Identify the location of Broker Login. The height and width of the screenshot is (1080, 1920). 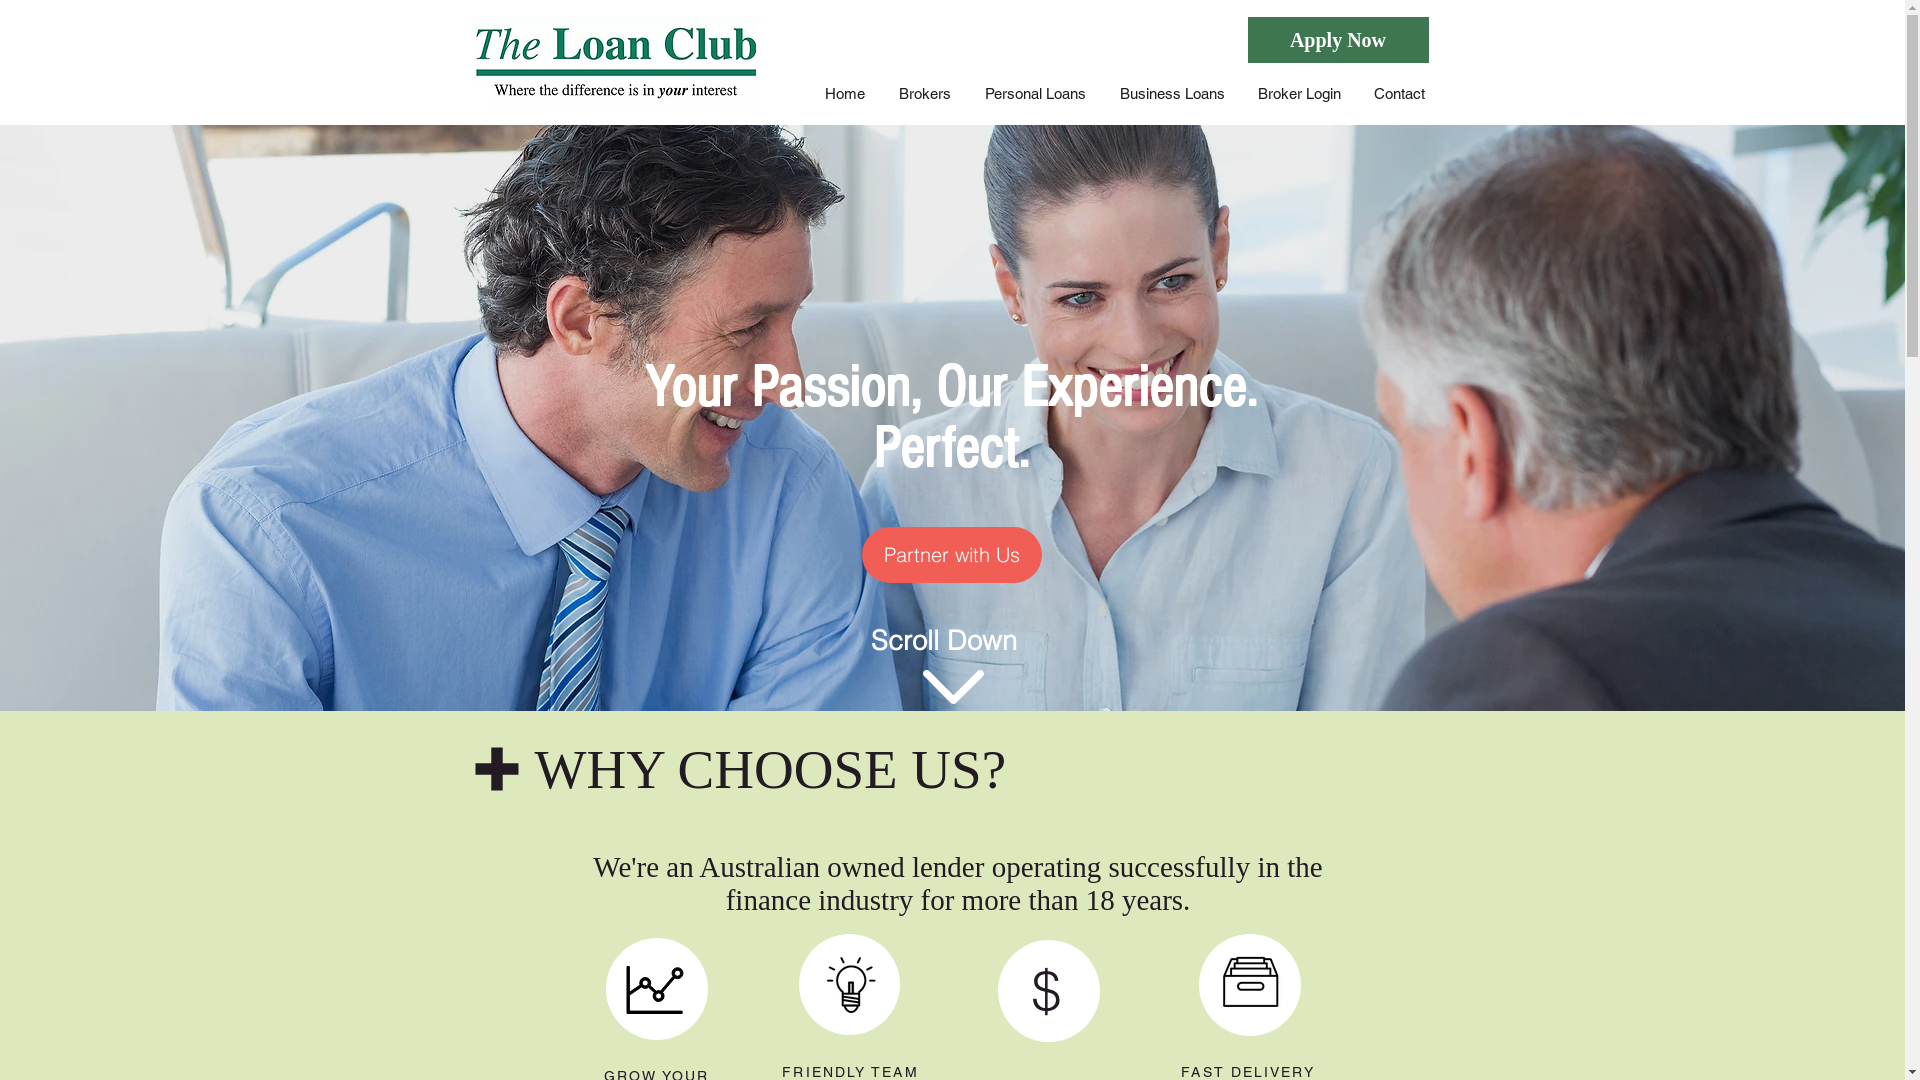
(1300, 94).